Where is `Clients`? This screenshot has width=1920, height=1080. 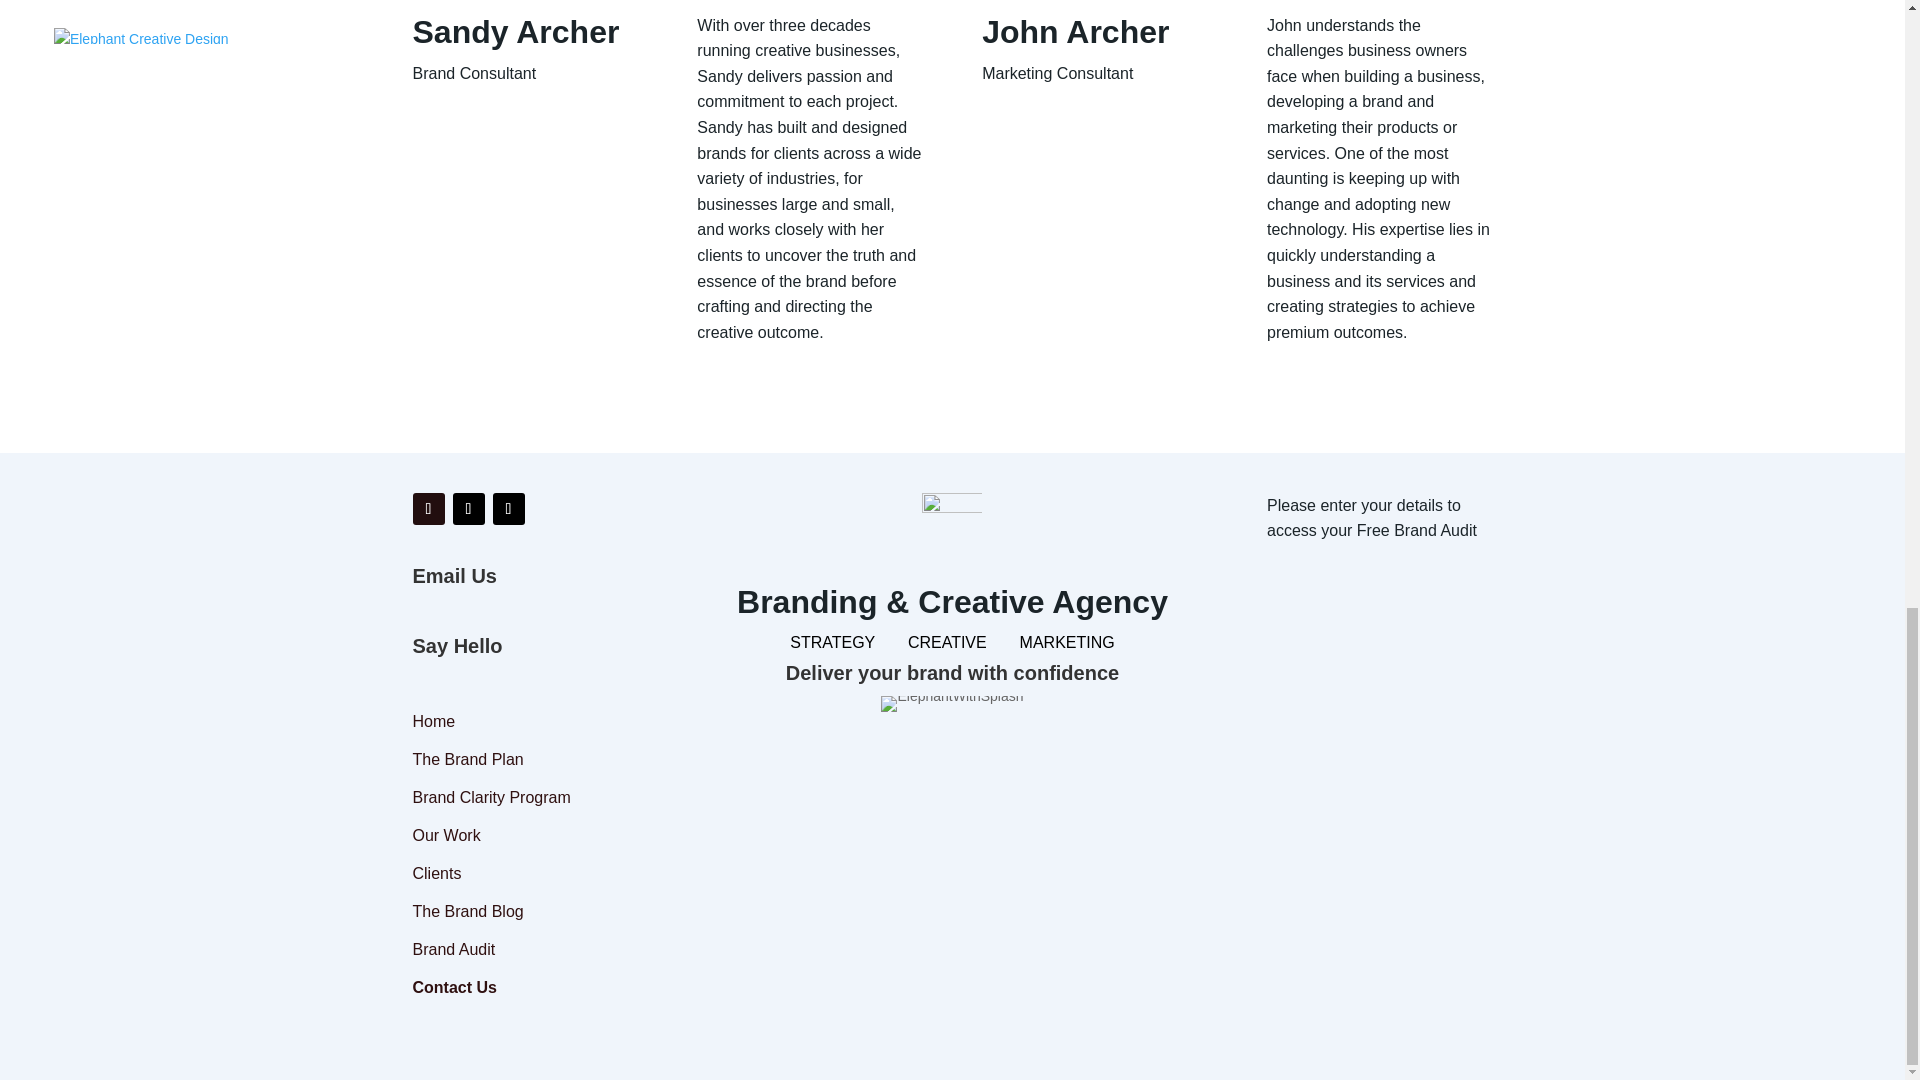 Clients is located at coordinates (524, 874).